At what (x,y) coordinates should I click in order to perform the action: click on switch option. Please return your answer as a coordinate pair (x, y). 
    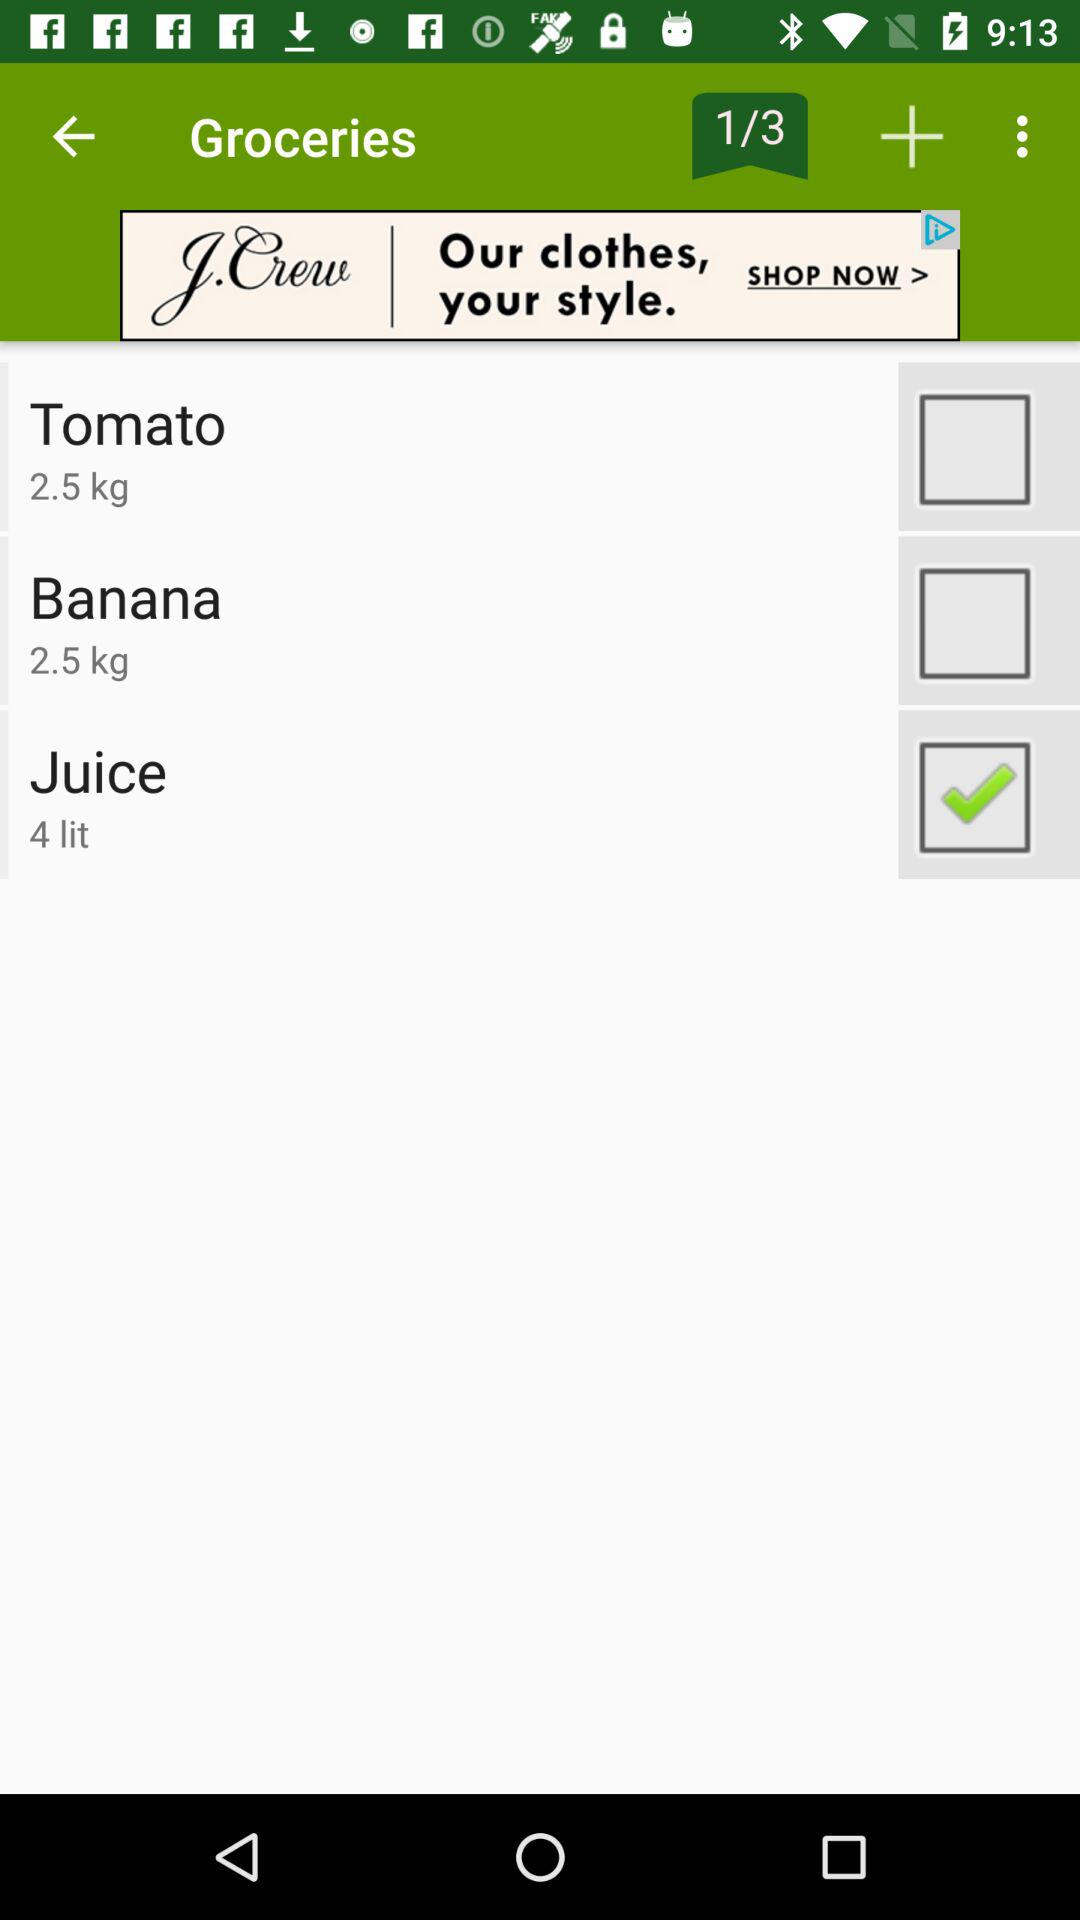
    Looking at the image, I should click on (989, 794).